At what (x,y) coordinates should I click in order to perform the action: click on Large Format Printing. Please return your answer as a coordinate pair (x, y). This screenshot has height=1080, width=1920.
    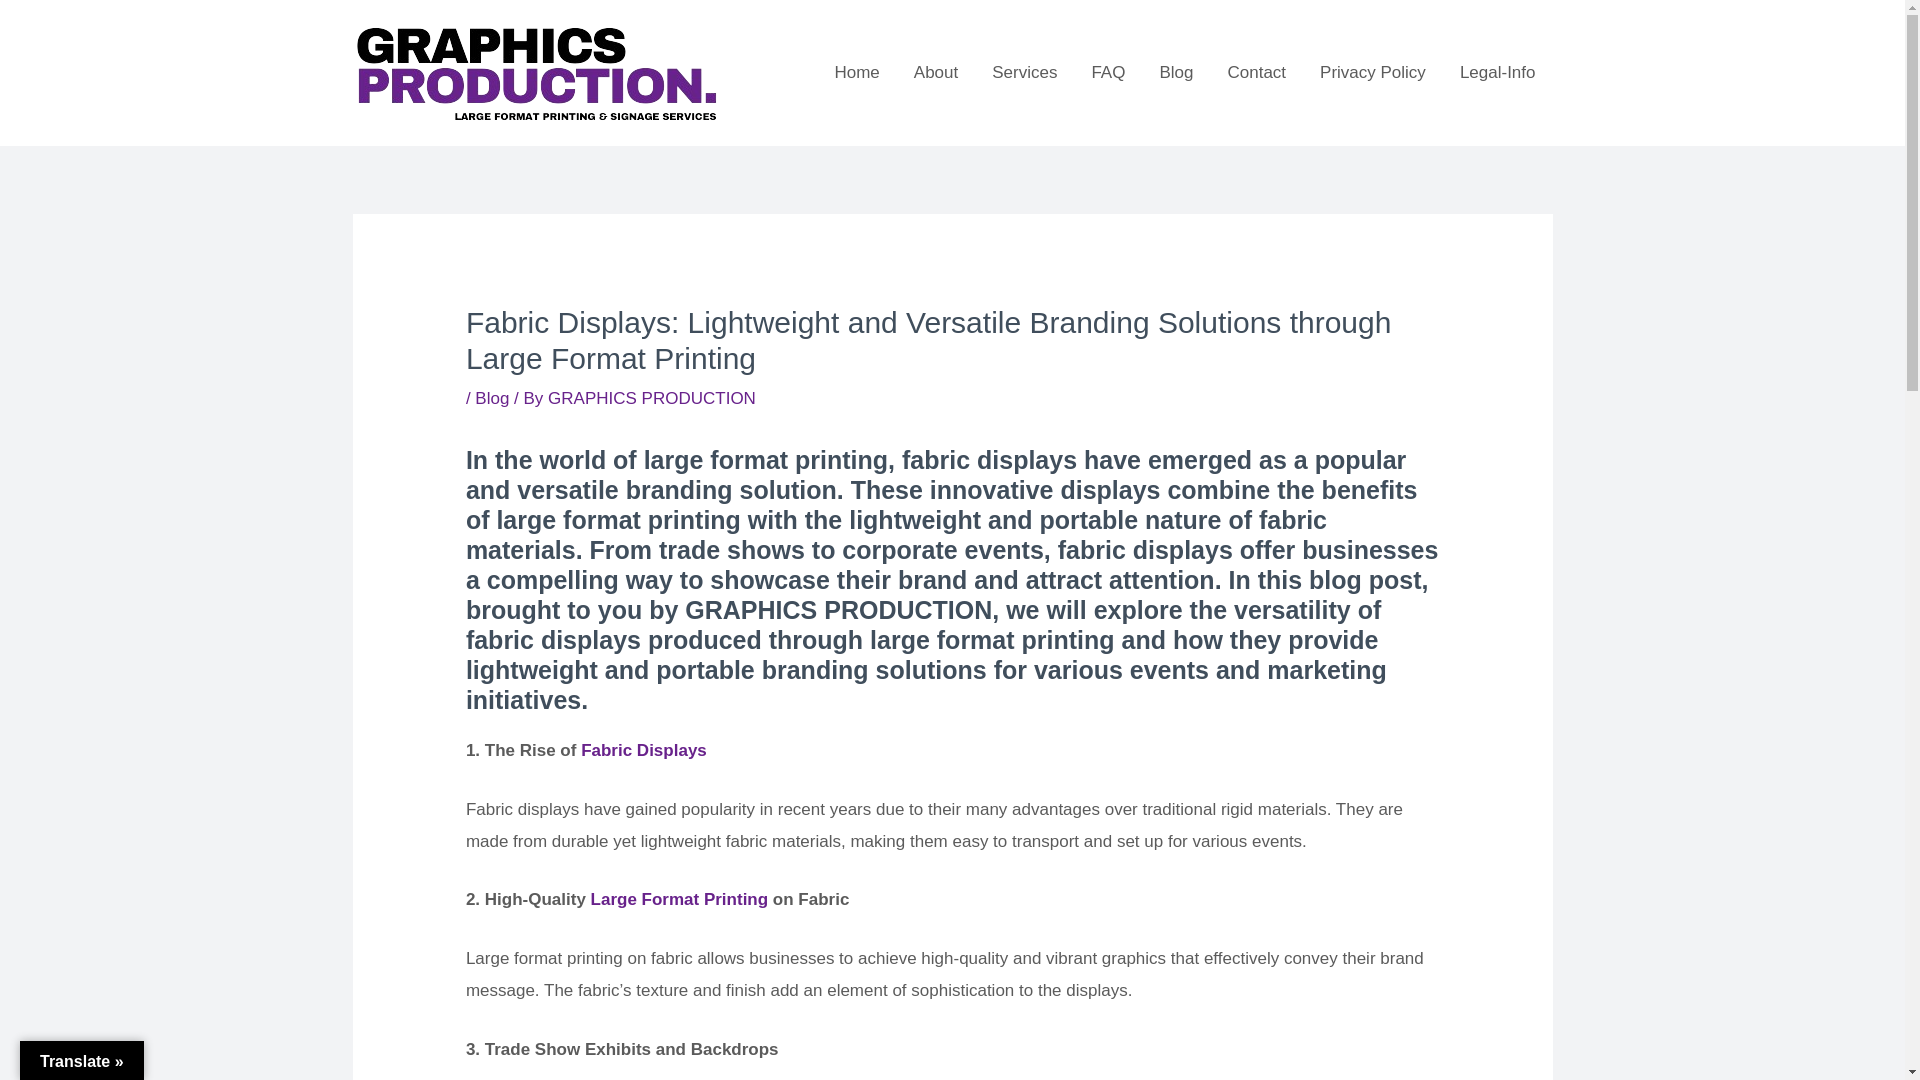
    Looking at the image, I should click on (680, 899).